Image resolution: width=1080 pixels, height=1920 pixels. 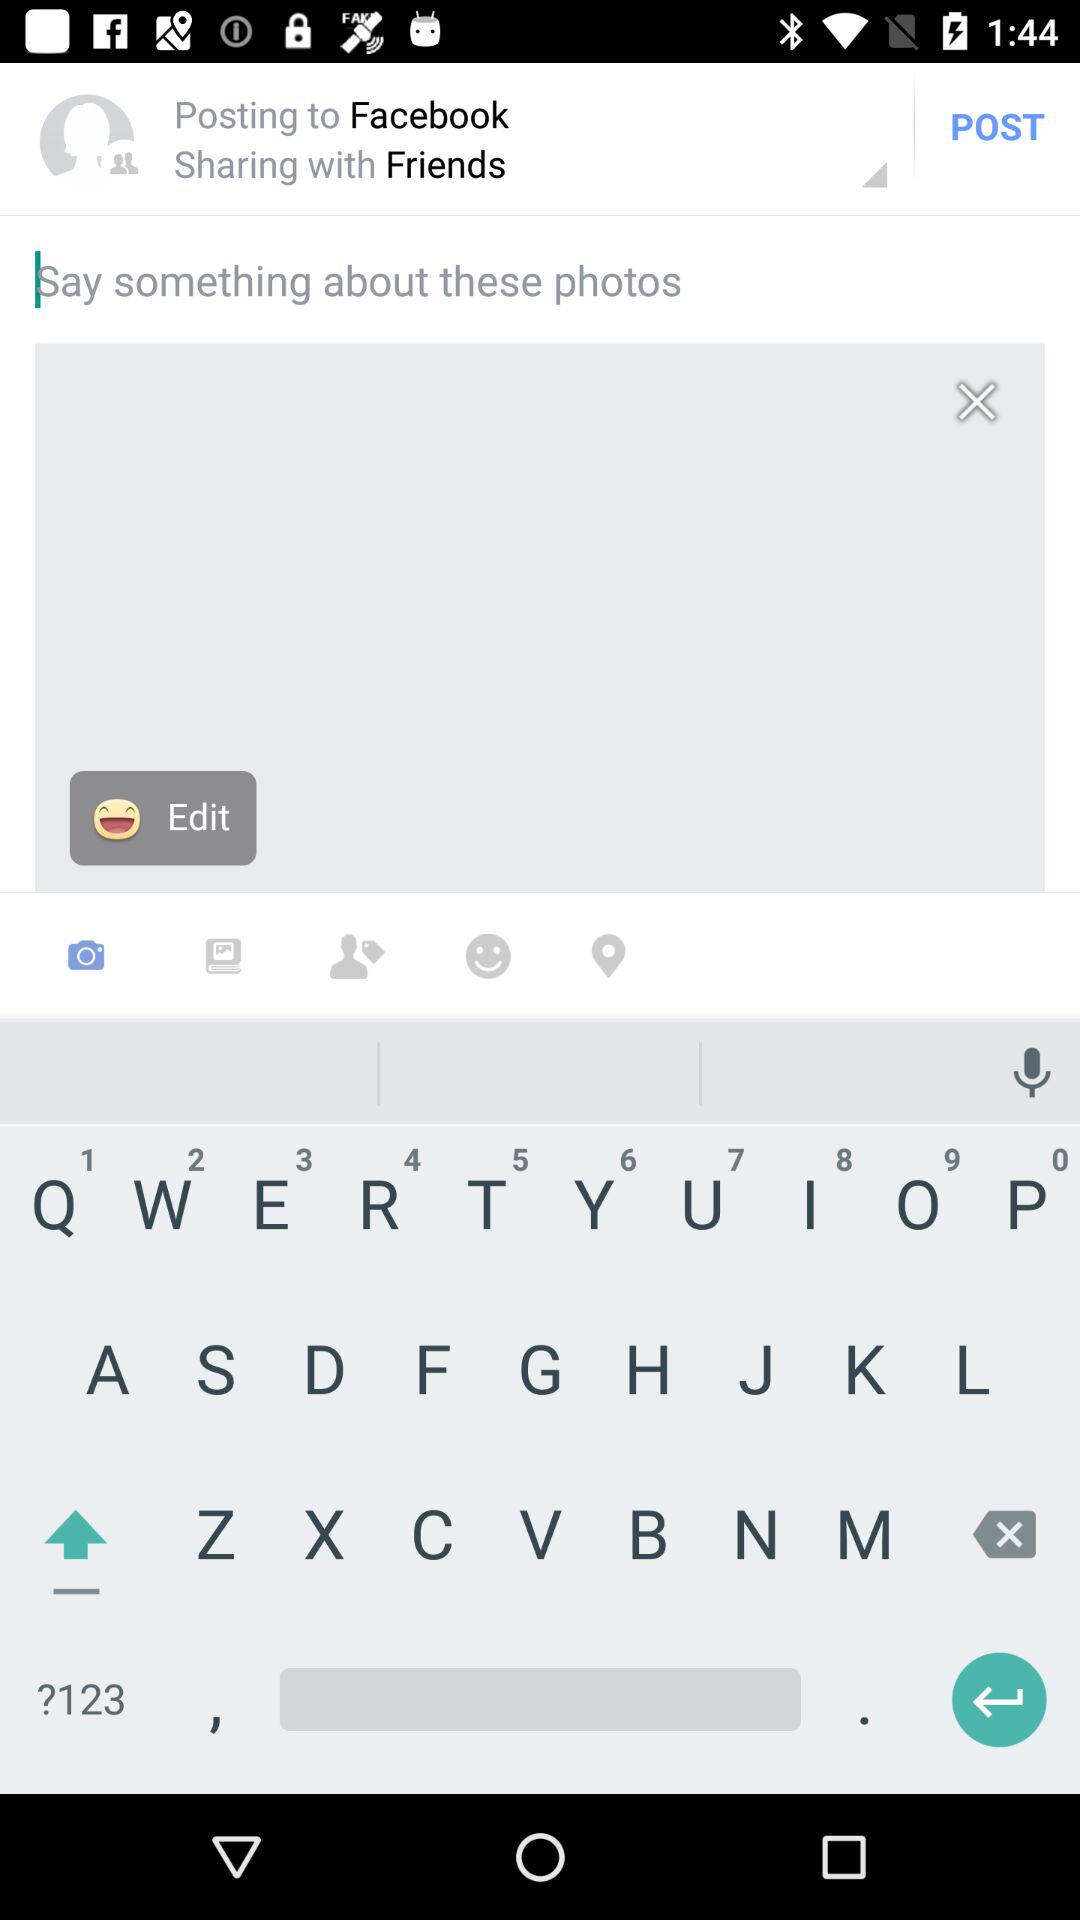 What do you see at coordinates (1016, 136) in the screenshot?
I see `click on the post on top right` at bounding box center [1016, 136].